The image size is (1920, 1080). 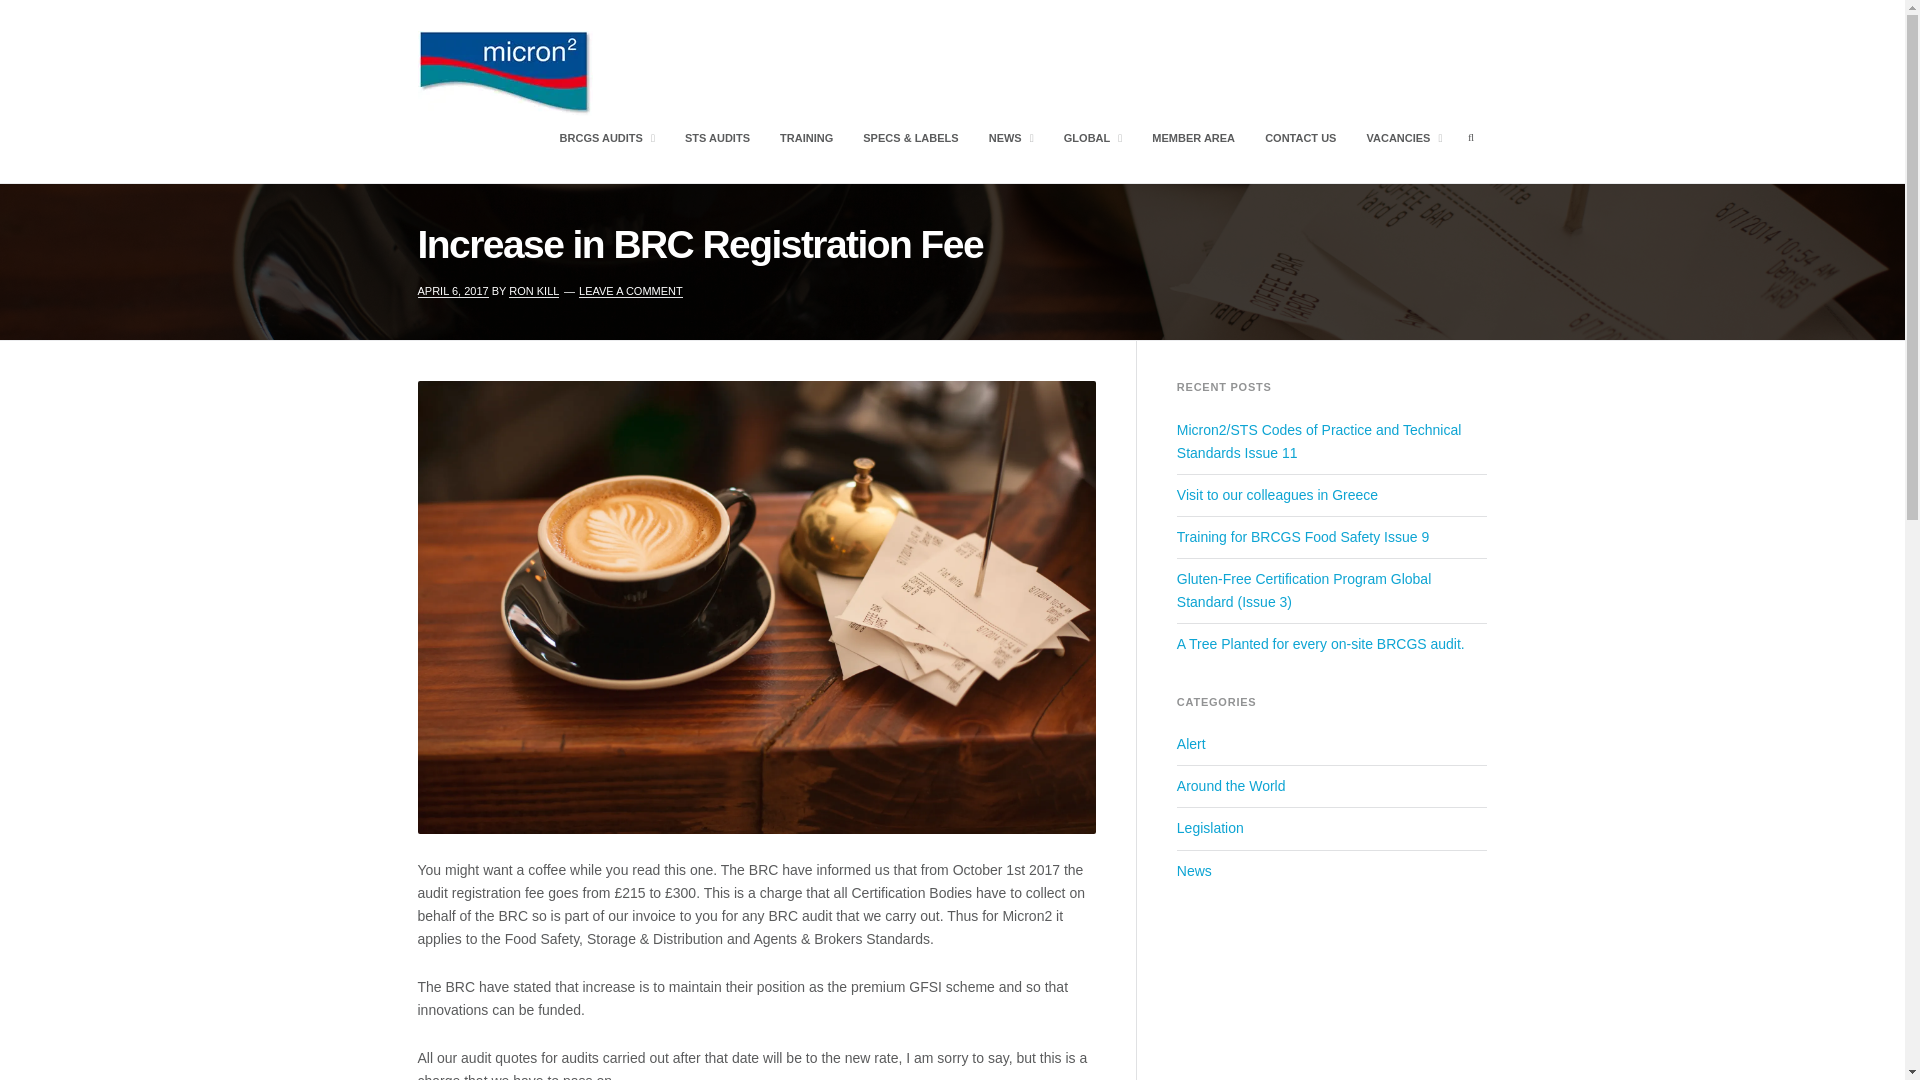 I want to click on Search box, so click(x=1470, y=138).